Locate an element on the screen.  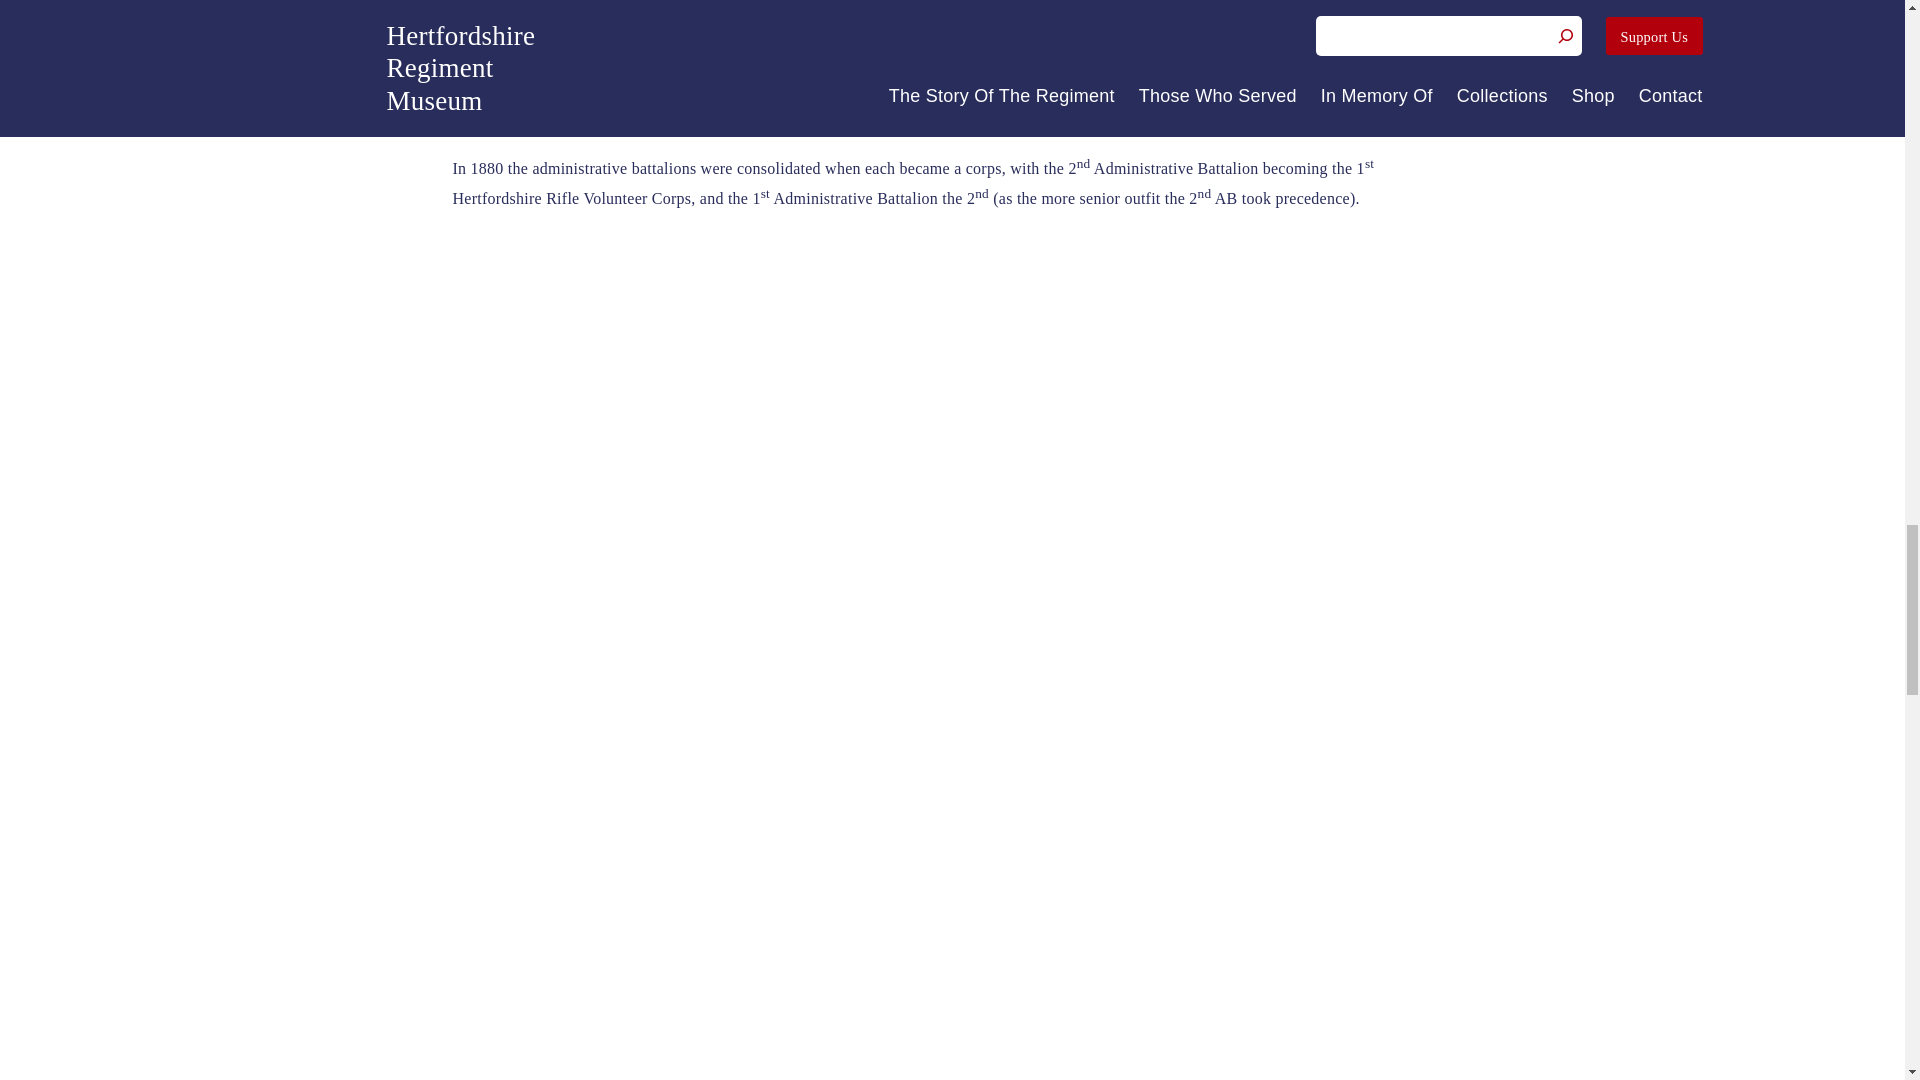
1st Hertfordshire Volunteers at camp, circa 1895. is located at coordinates (1464, 442).